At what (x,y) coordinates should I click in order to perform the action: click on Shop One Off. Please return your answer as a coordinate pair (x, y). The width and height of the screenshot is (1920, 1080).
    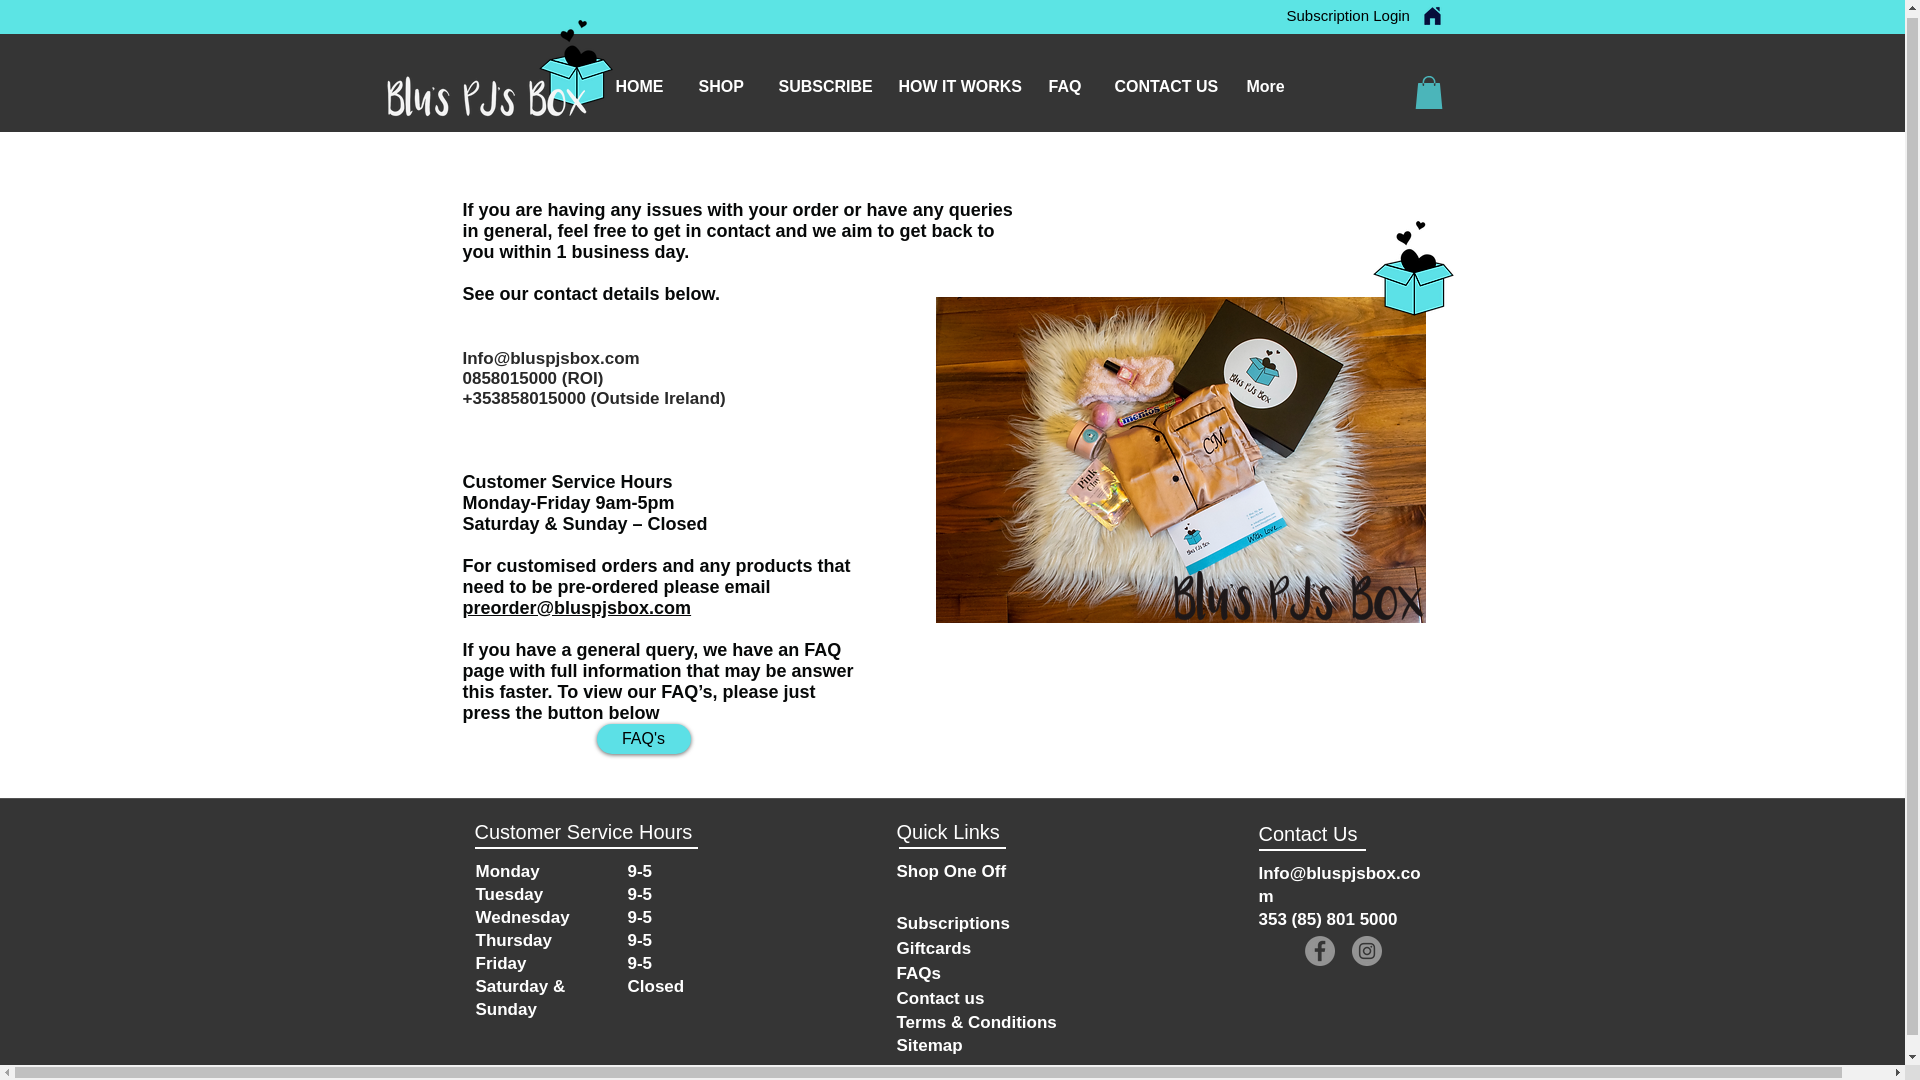
    Looking at the image, I should click on (951, 870).